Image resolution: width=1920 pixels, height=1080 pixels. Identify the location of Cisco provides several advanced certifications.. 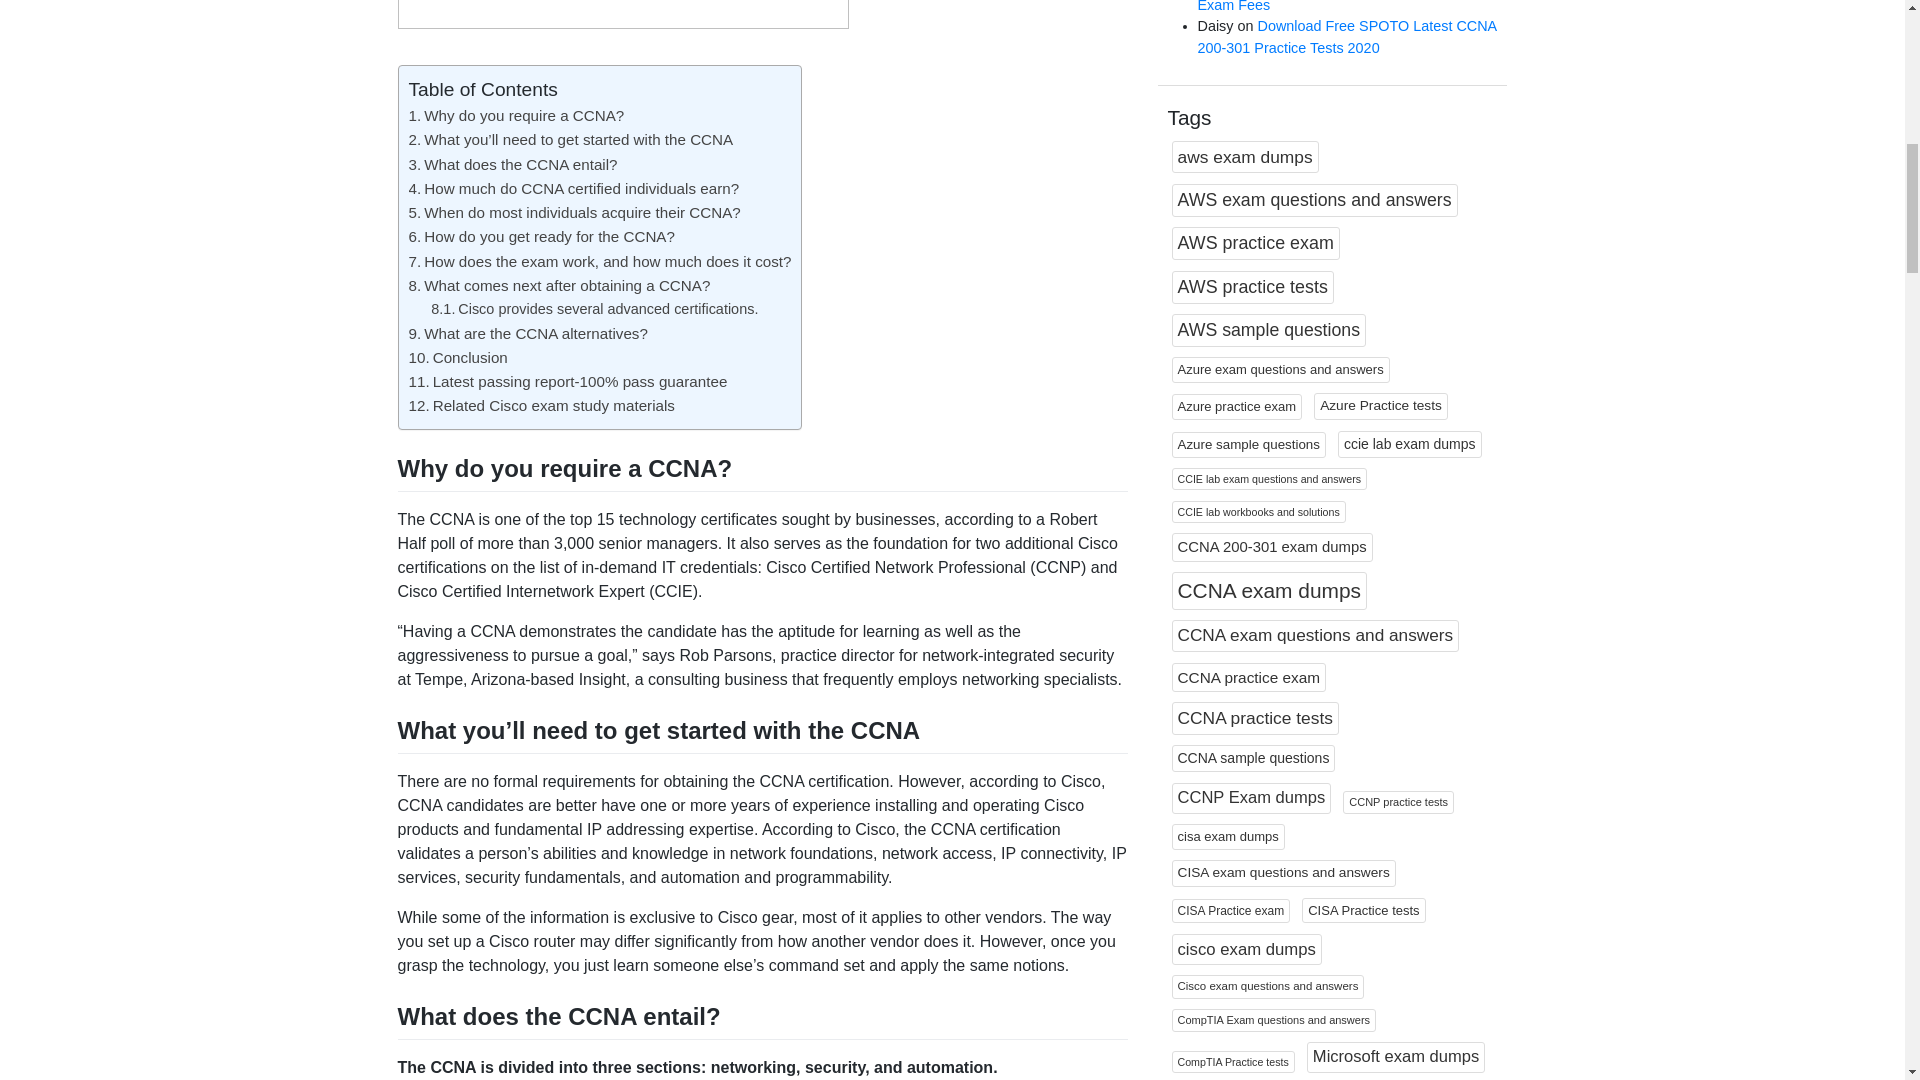
(594, 309).